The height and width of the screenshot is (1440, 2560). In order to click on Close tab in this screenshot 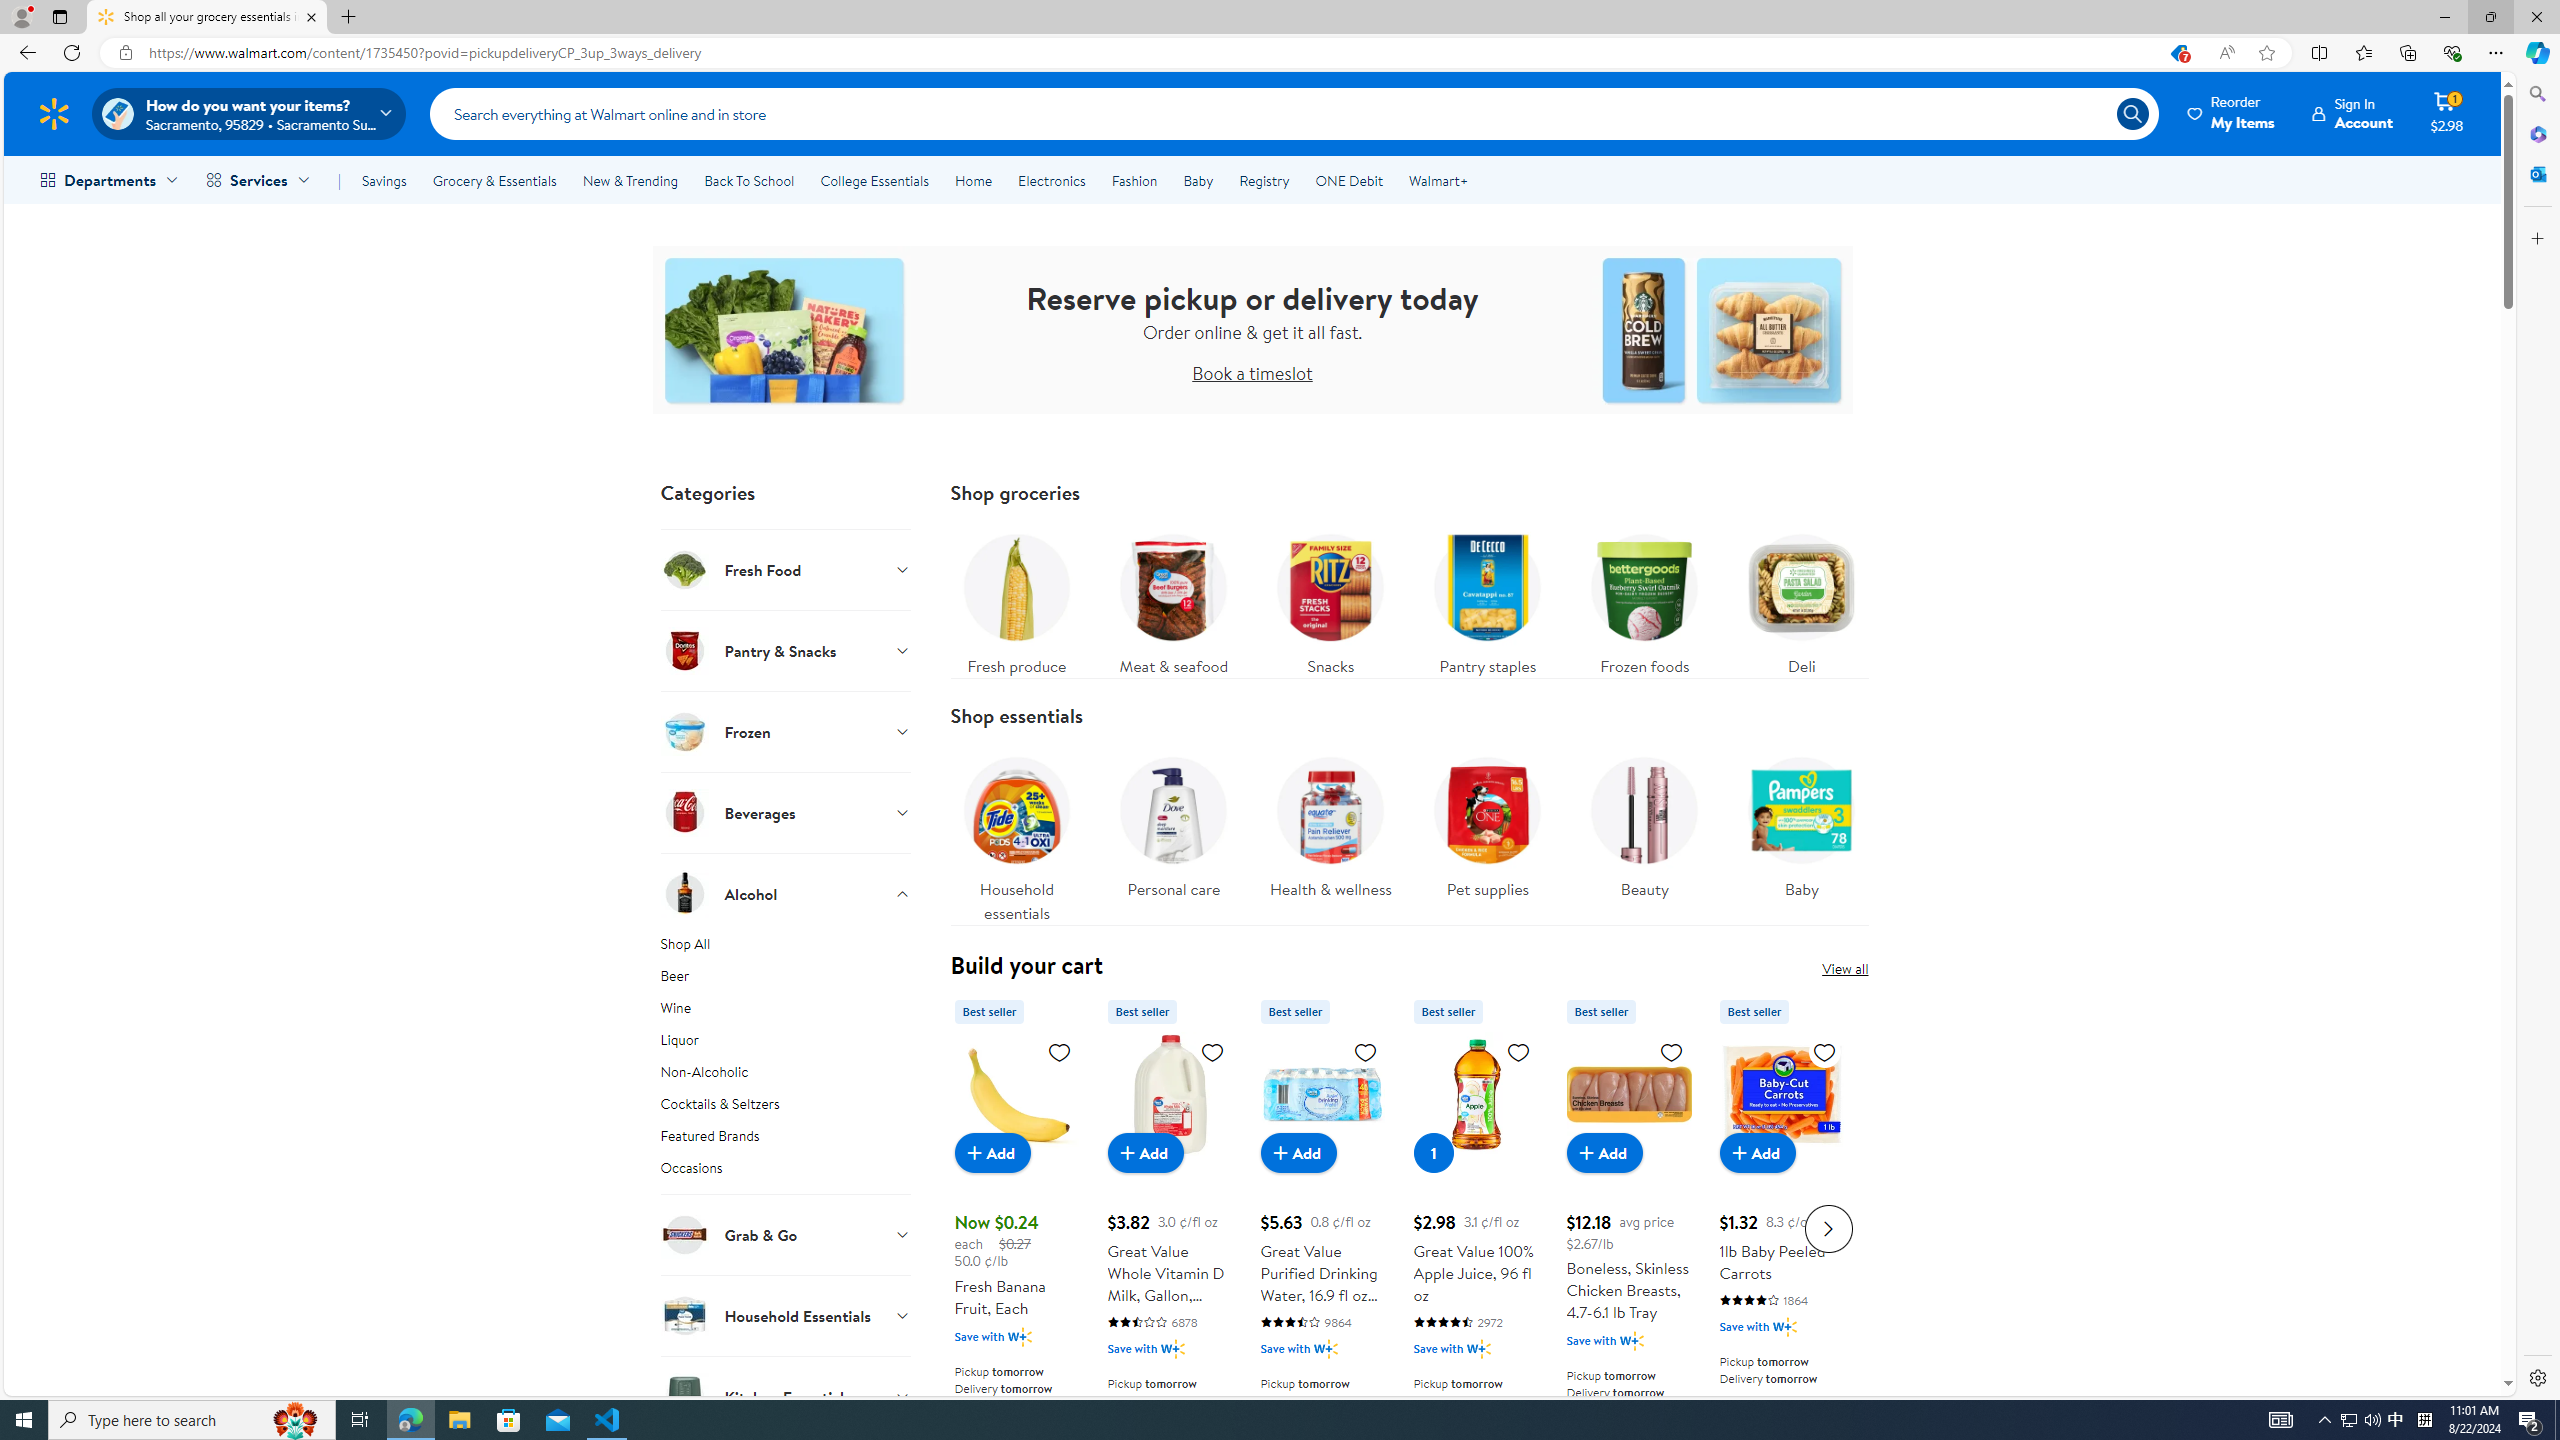, I will do `click(311, 16)`.